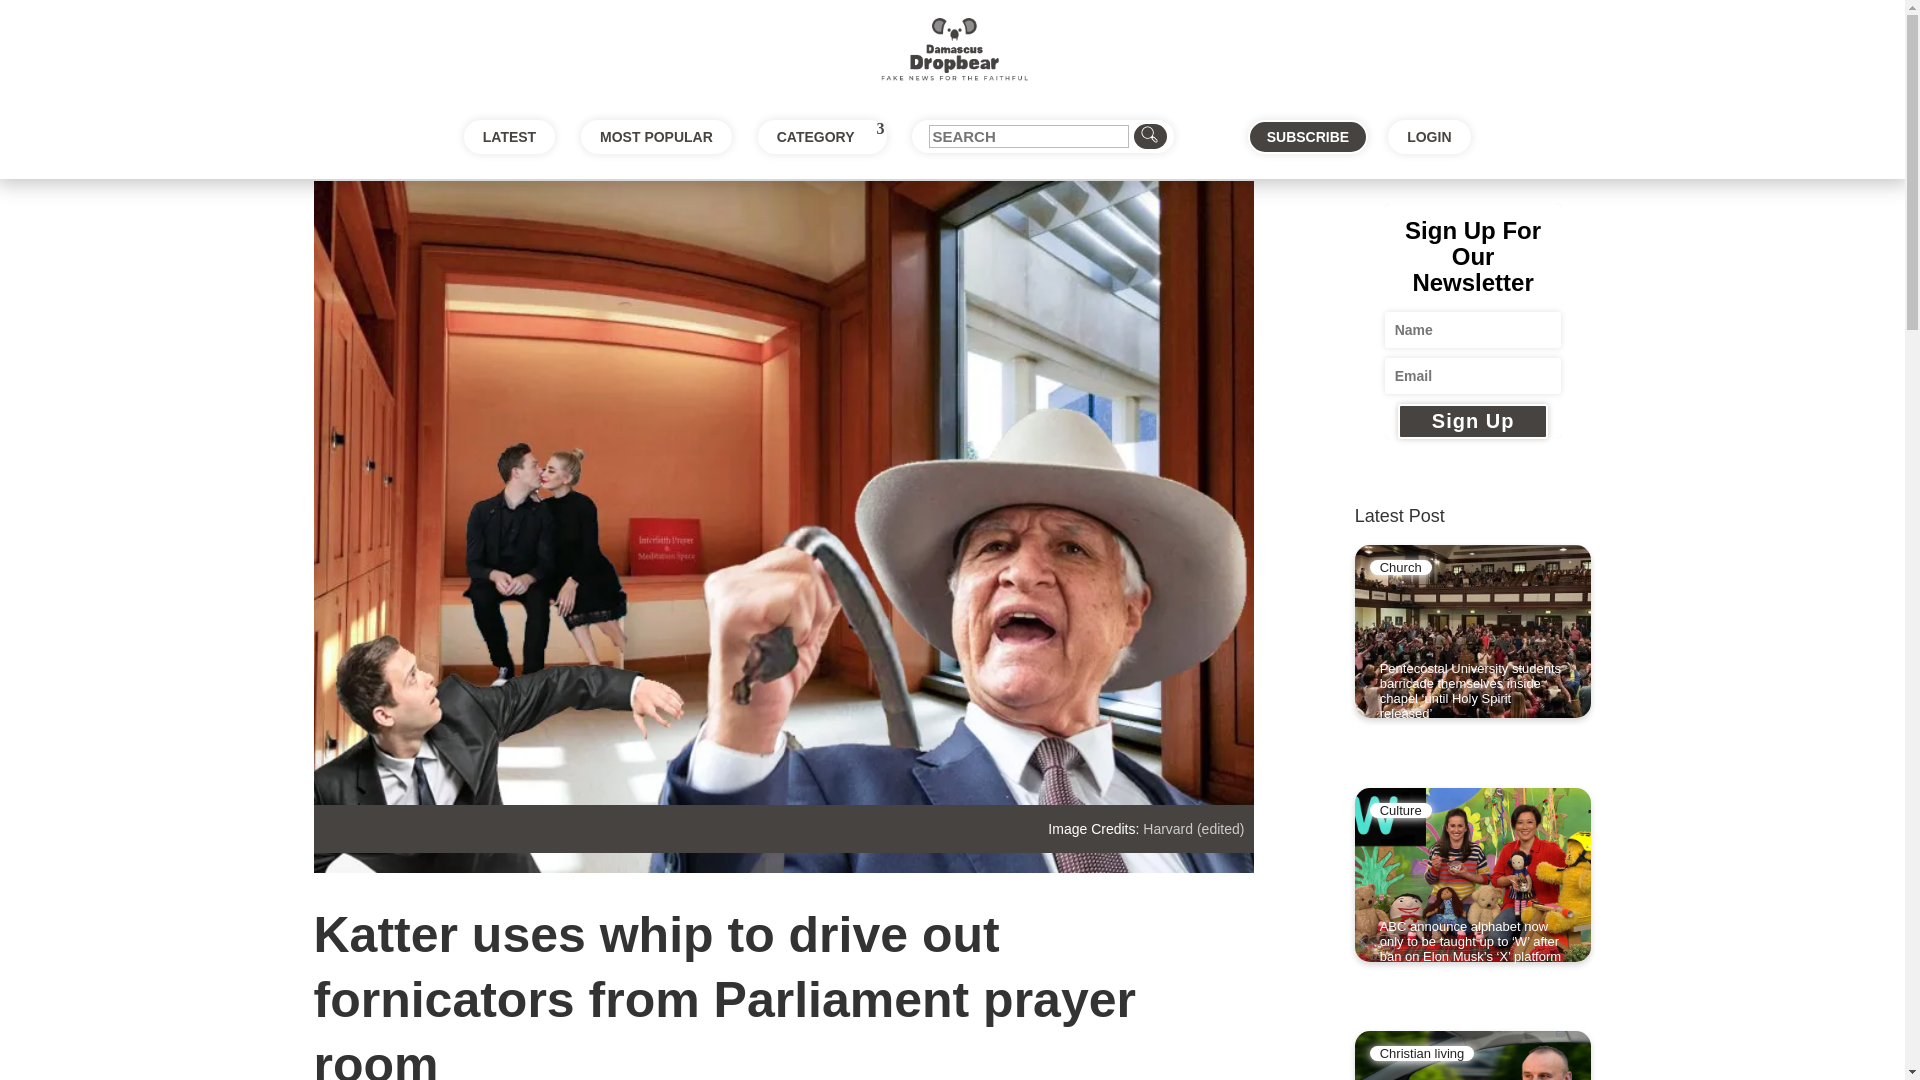  I want to click on SUBSCRIBE, so click(1308, 136).